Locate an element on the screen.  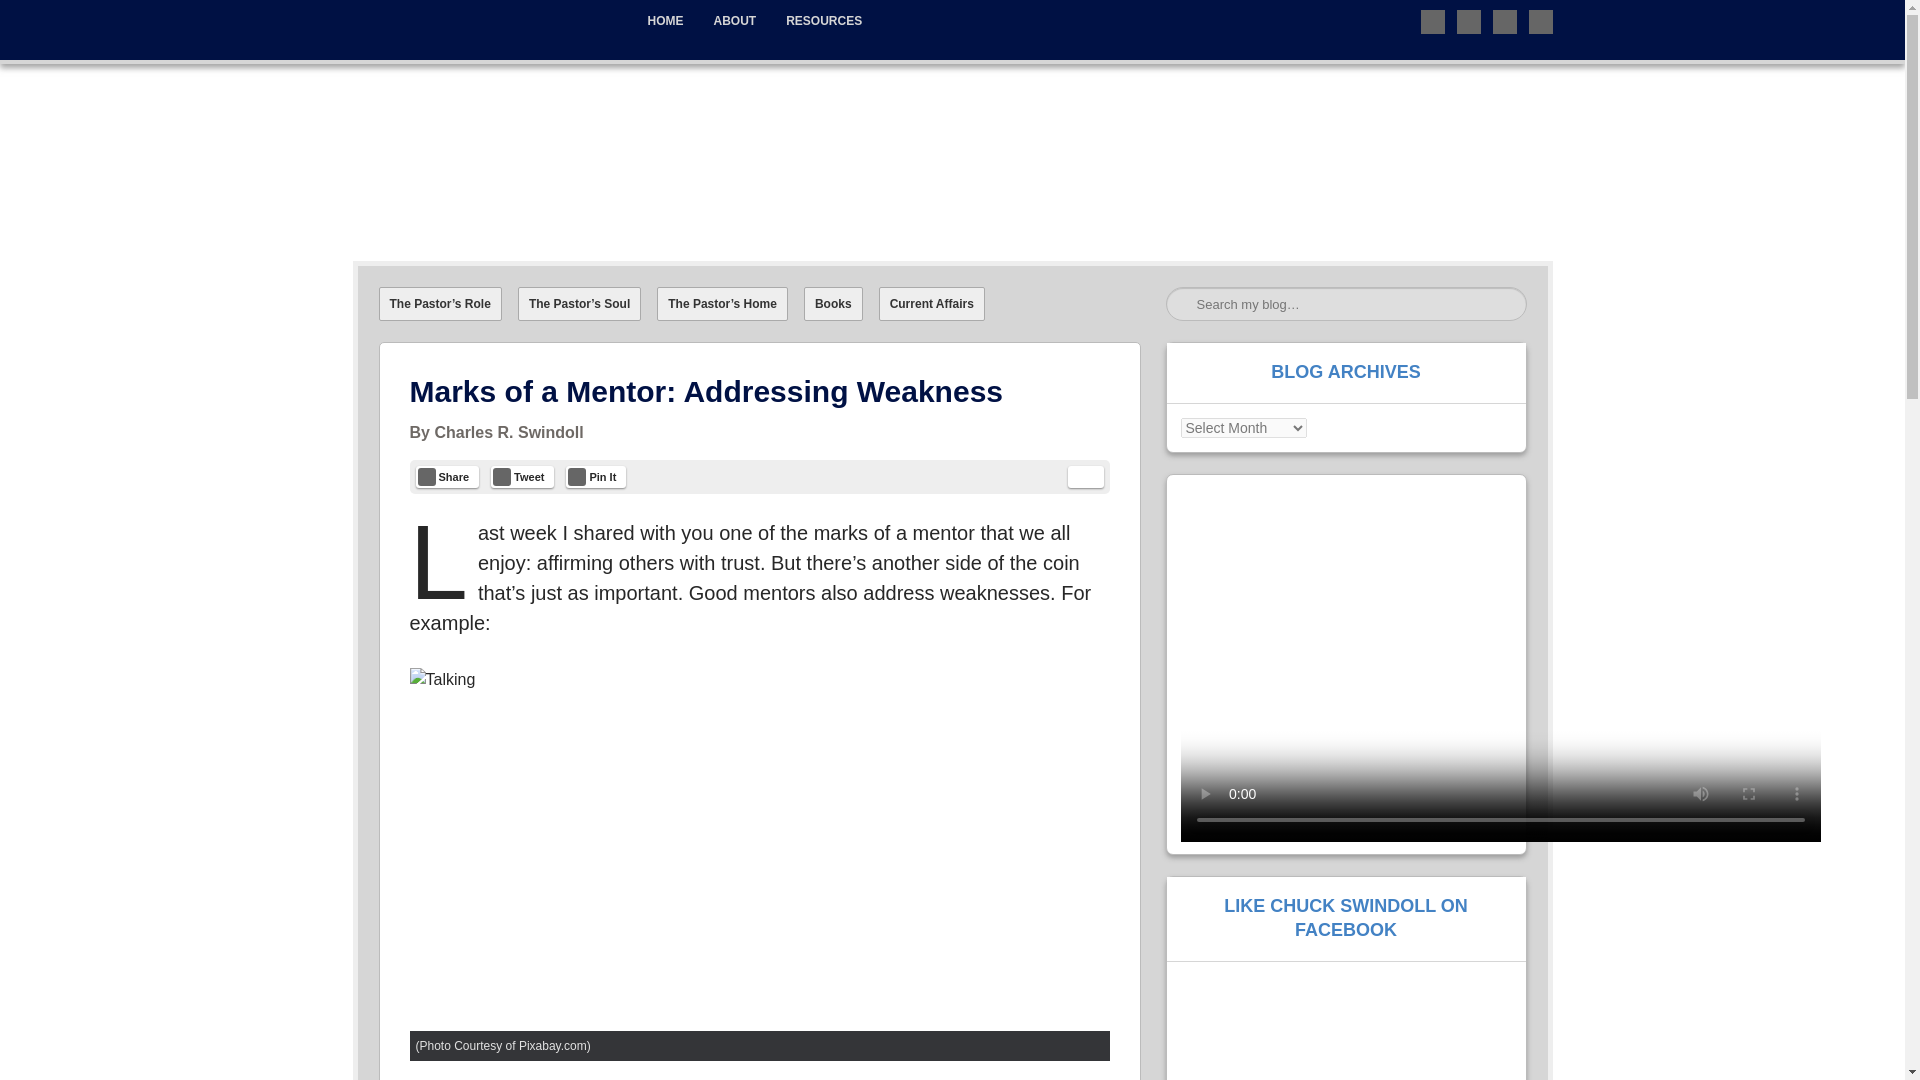
Follow me on Twitter is located at coordinates (1432, 21).